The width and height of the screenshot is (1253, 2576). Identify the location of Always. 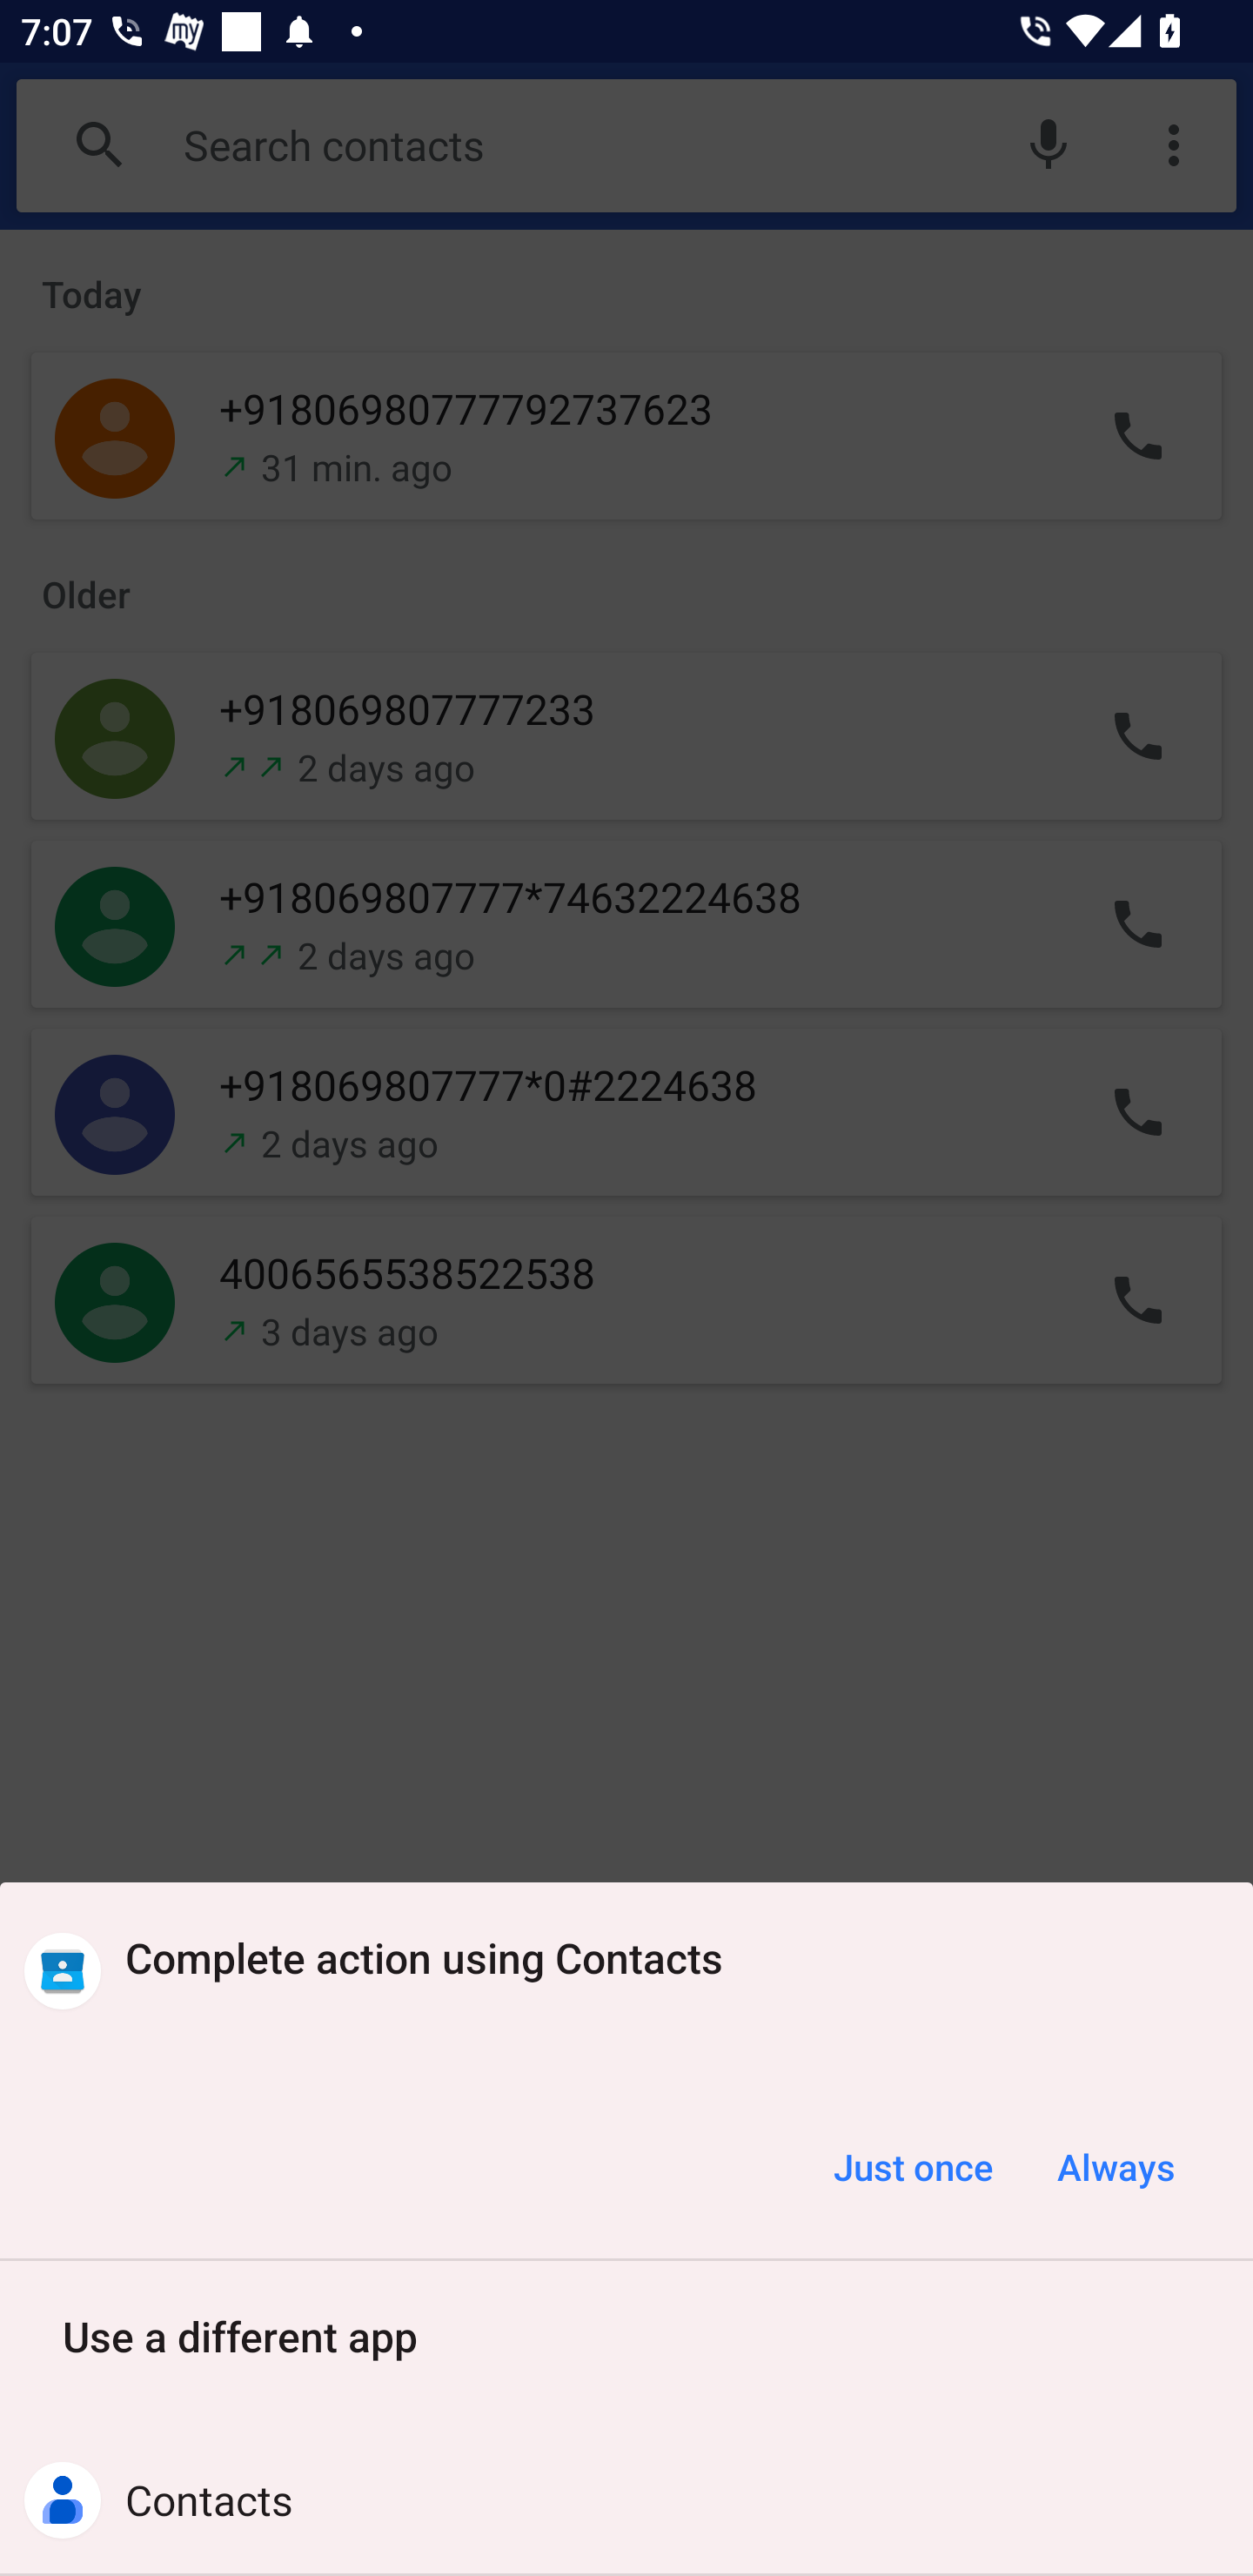
(1115, 2167).